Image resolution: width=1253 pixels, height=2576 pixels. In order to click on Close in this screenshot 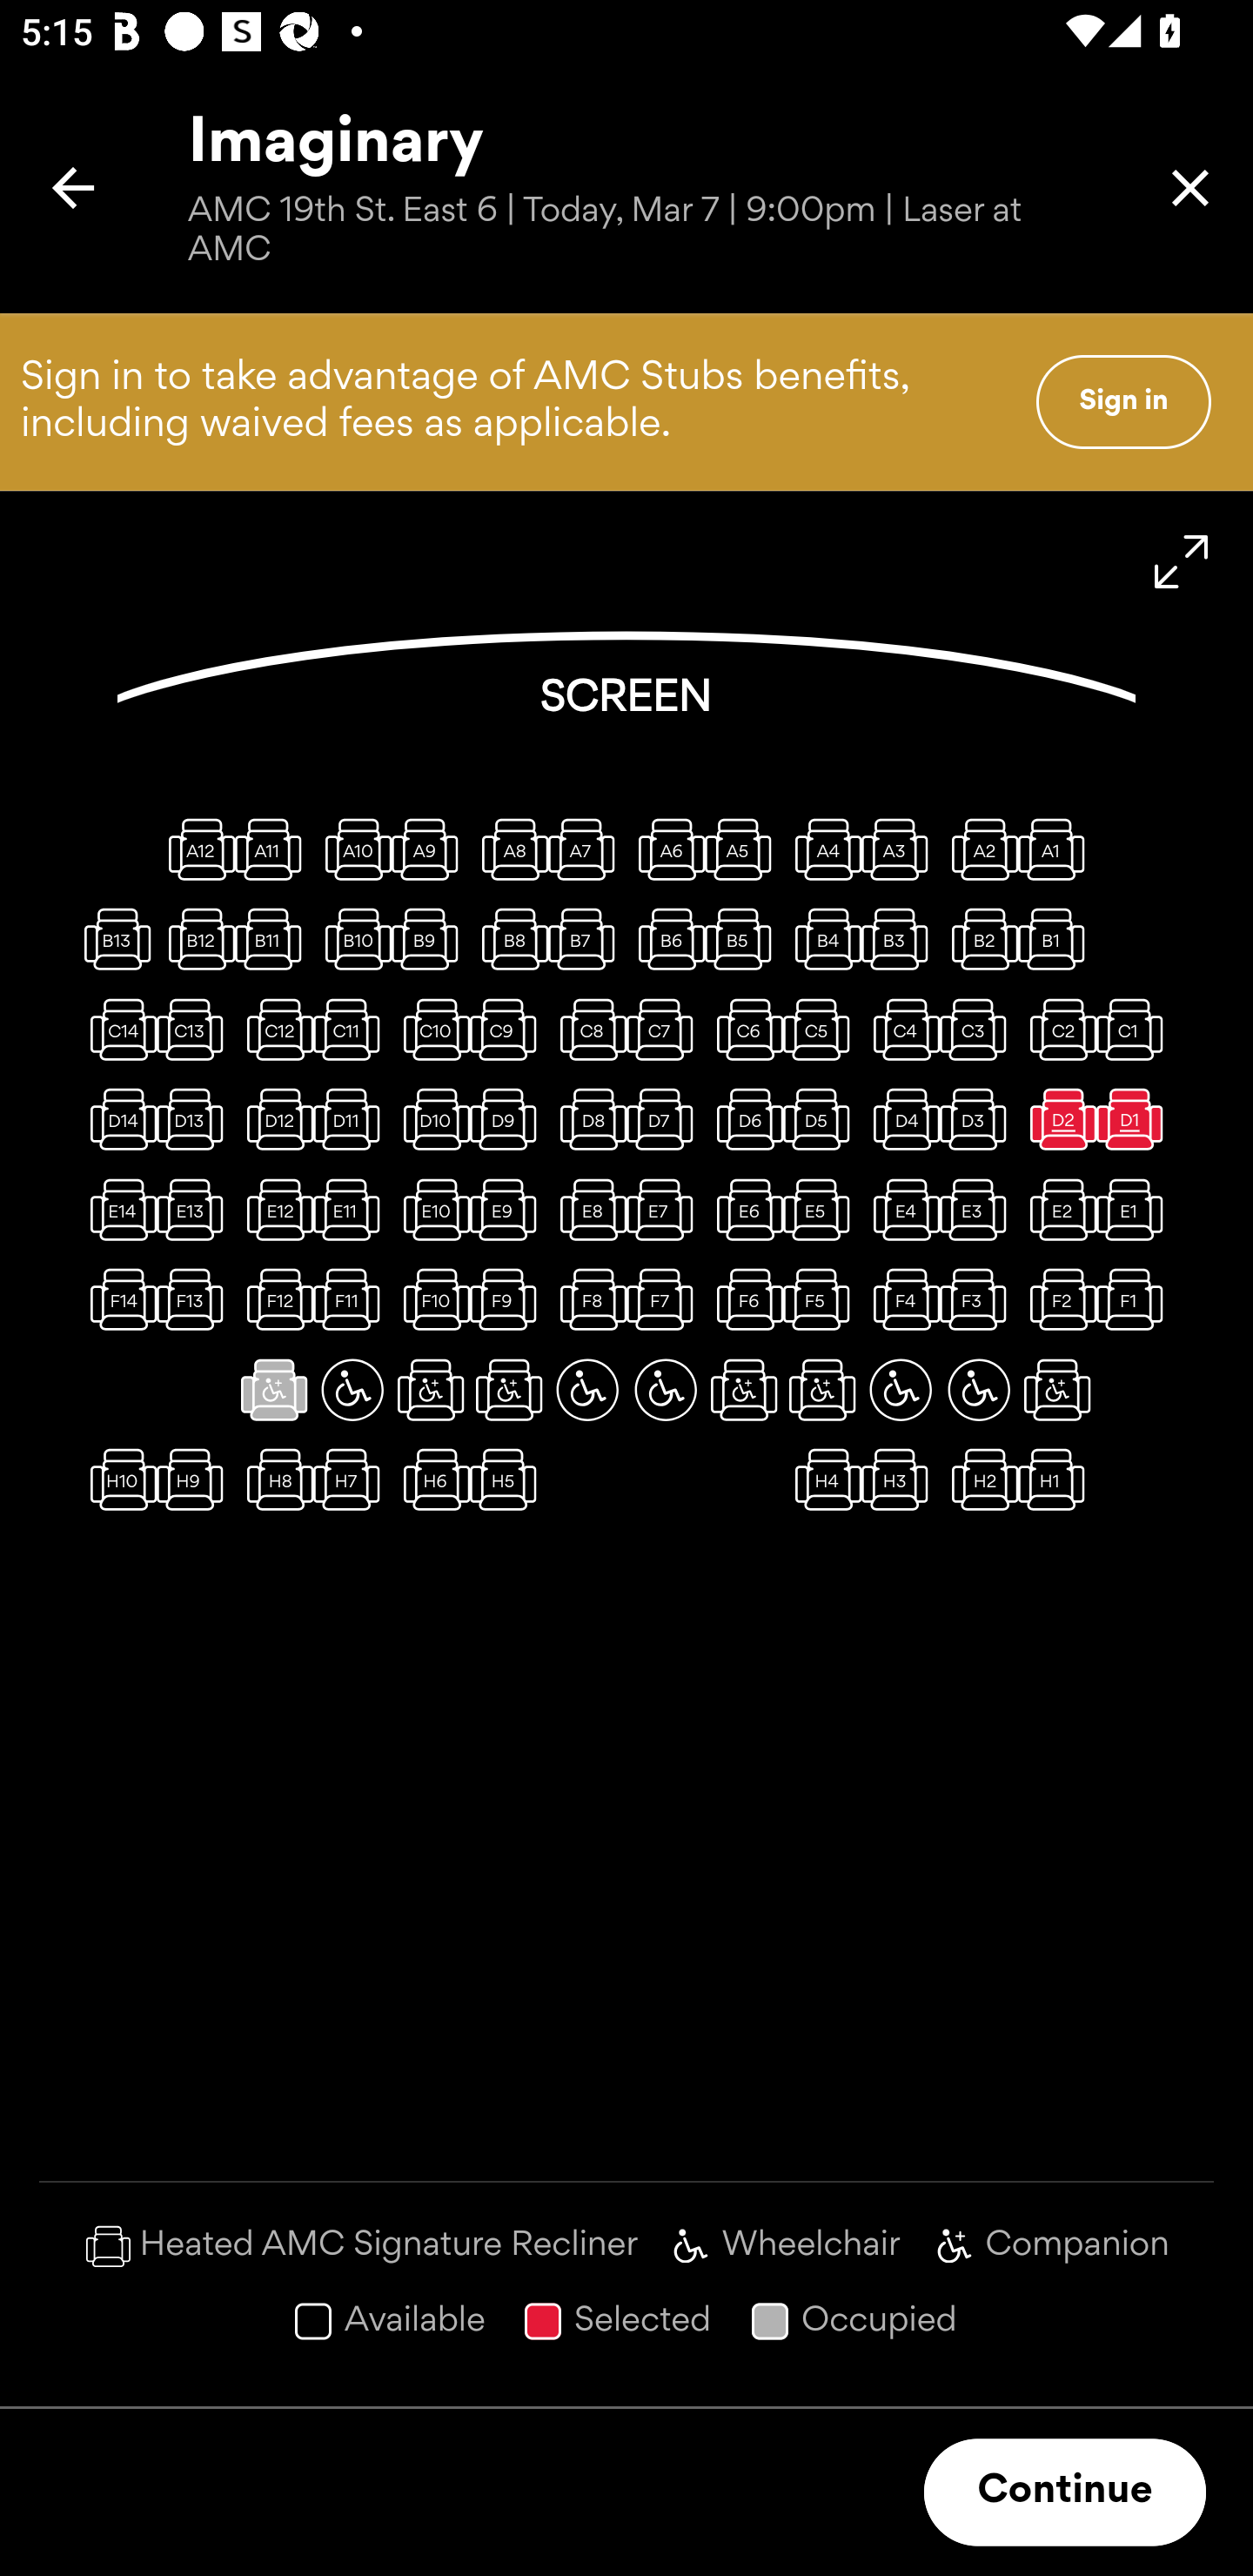, I will do `click(1190, 188)`.